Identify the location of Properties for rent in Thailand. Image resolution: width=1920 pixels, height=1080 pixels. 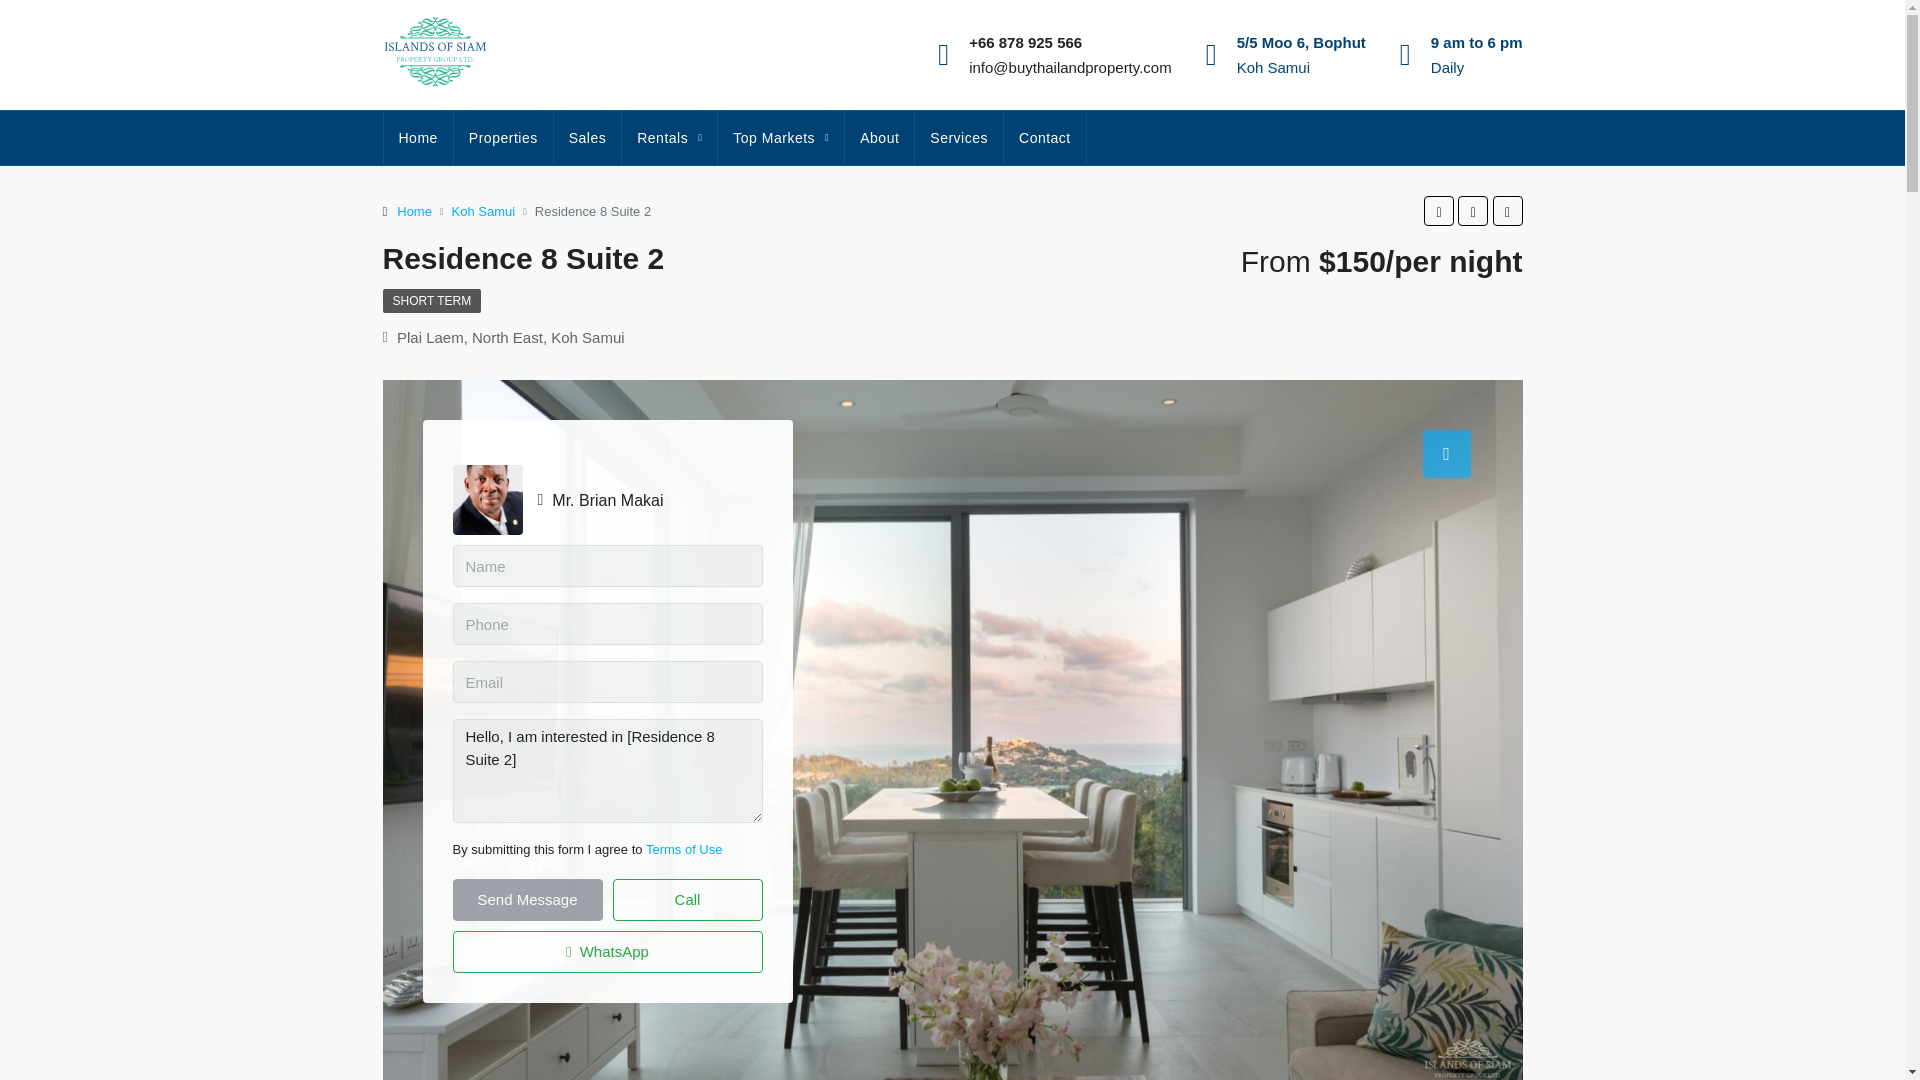
(669, 138).